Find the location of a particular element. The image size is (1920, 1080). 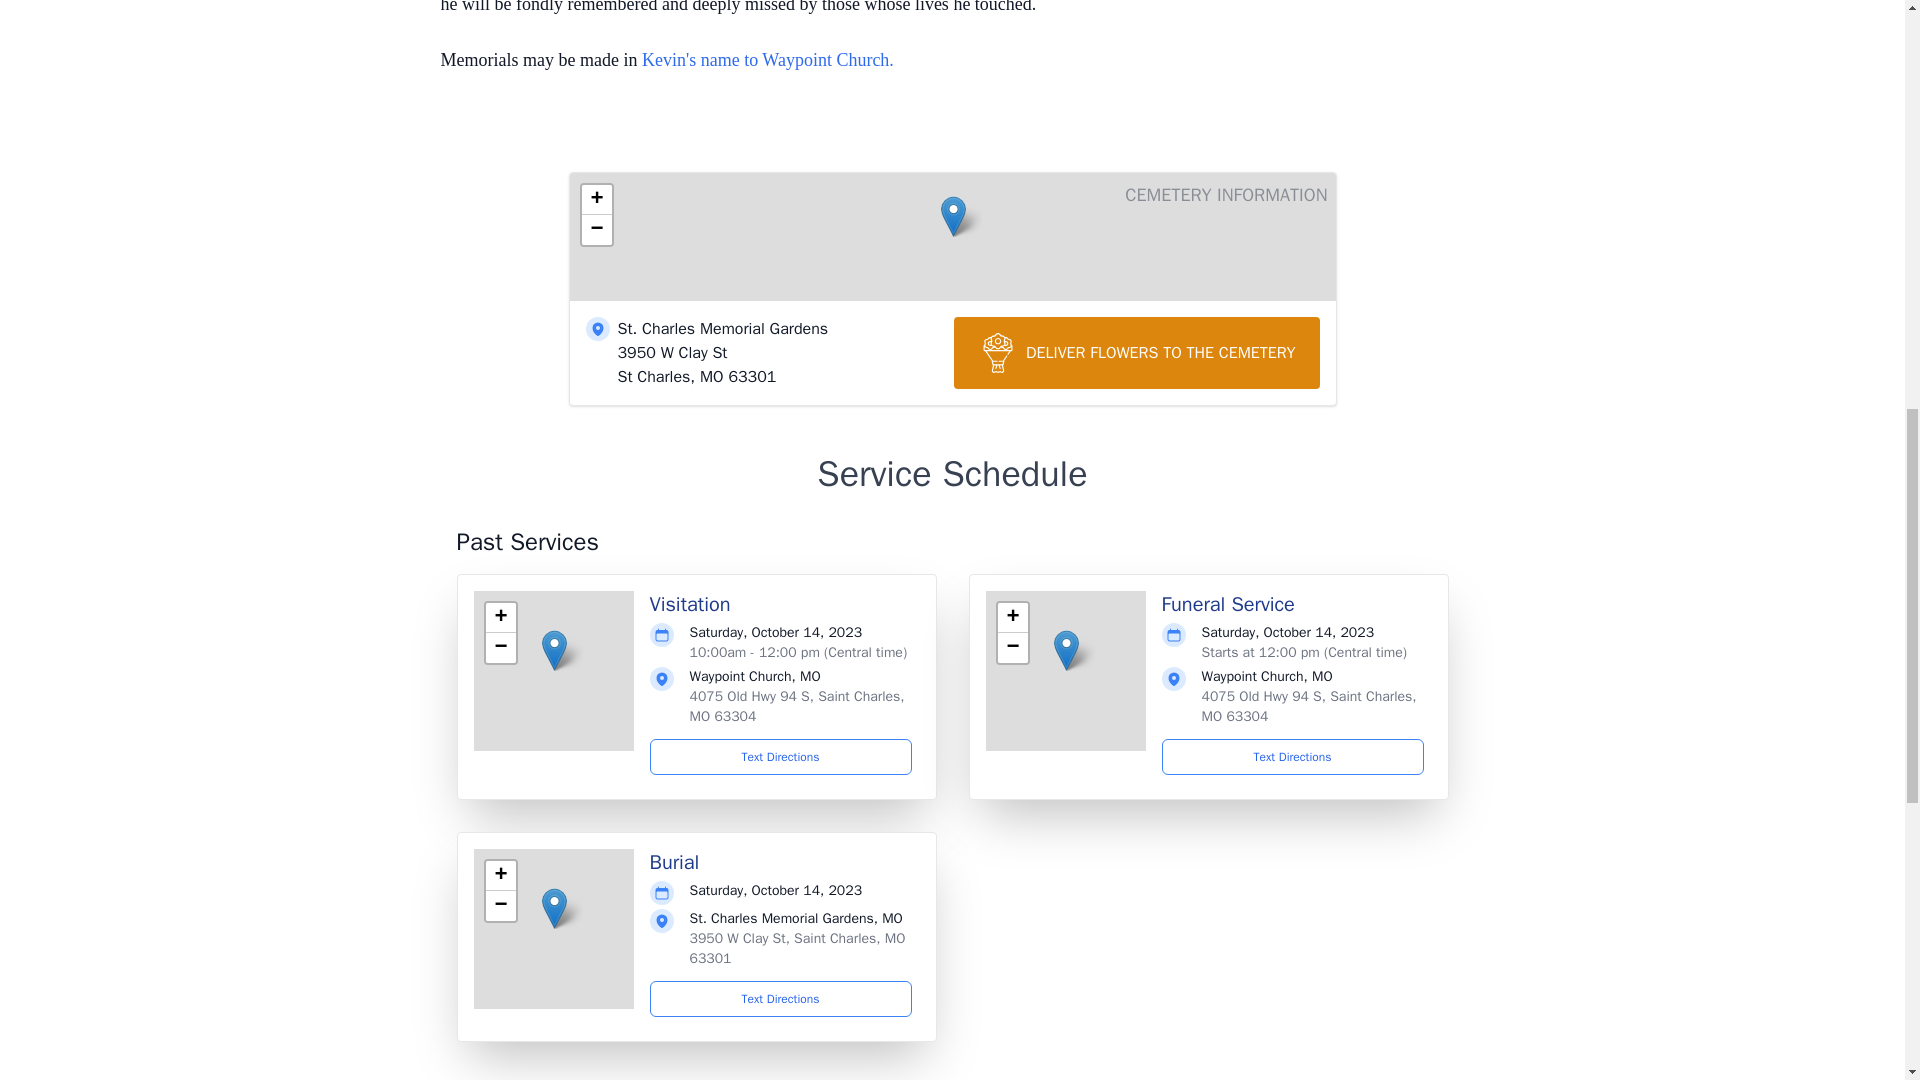

Zoom in is located at coordinates (1012, 617).